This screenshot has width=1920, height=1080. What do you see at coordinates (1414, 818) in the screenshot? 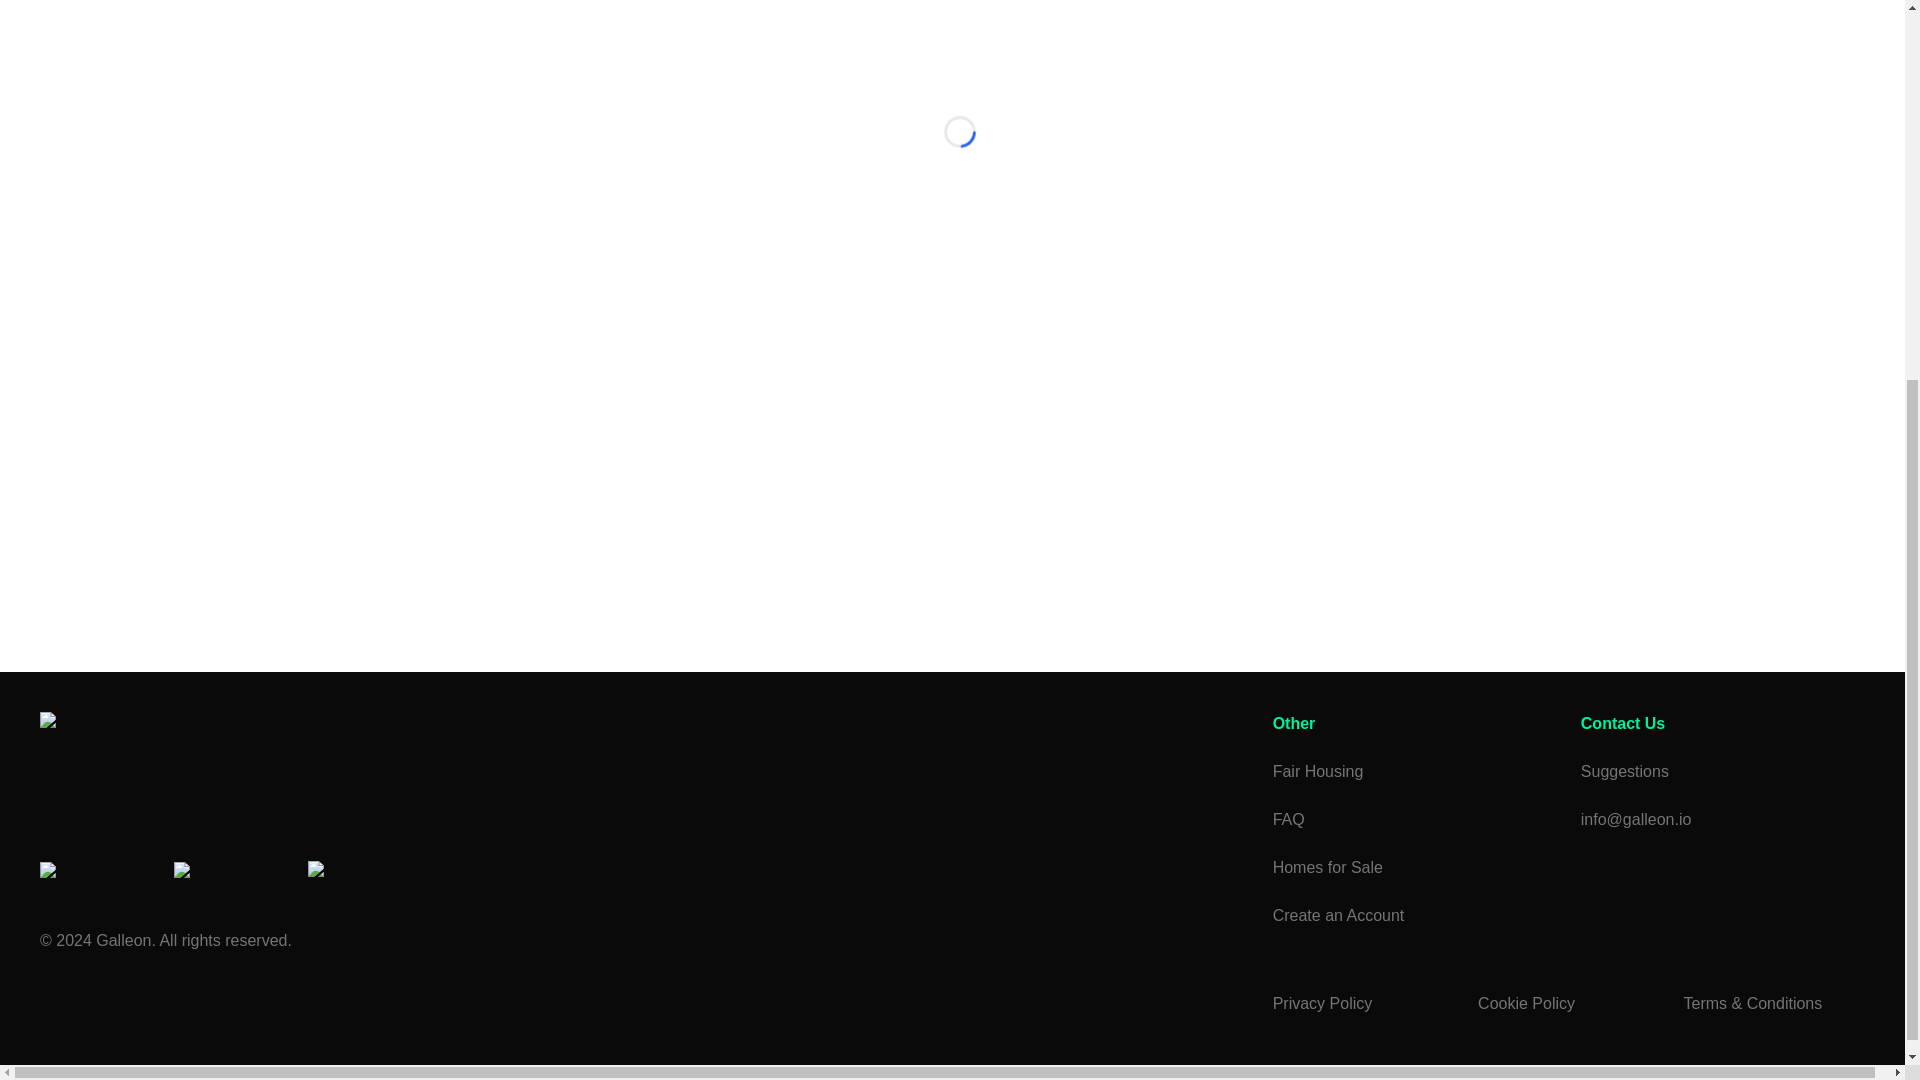
I see `FAQ` at bounding box center [1414, 818].